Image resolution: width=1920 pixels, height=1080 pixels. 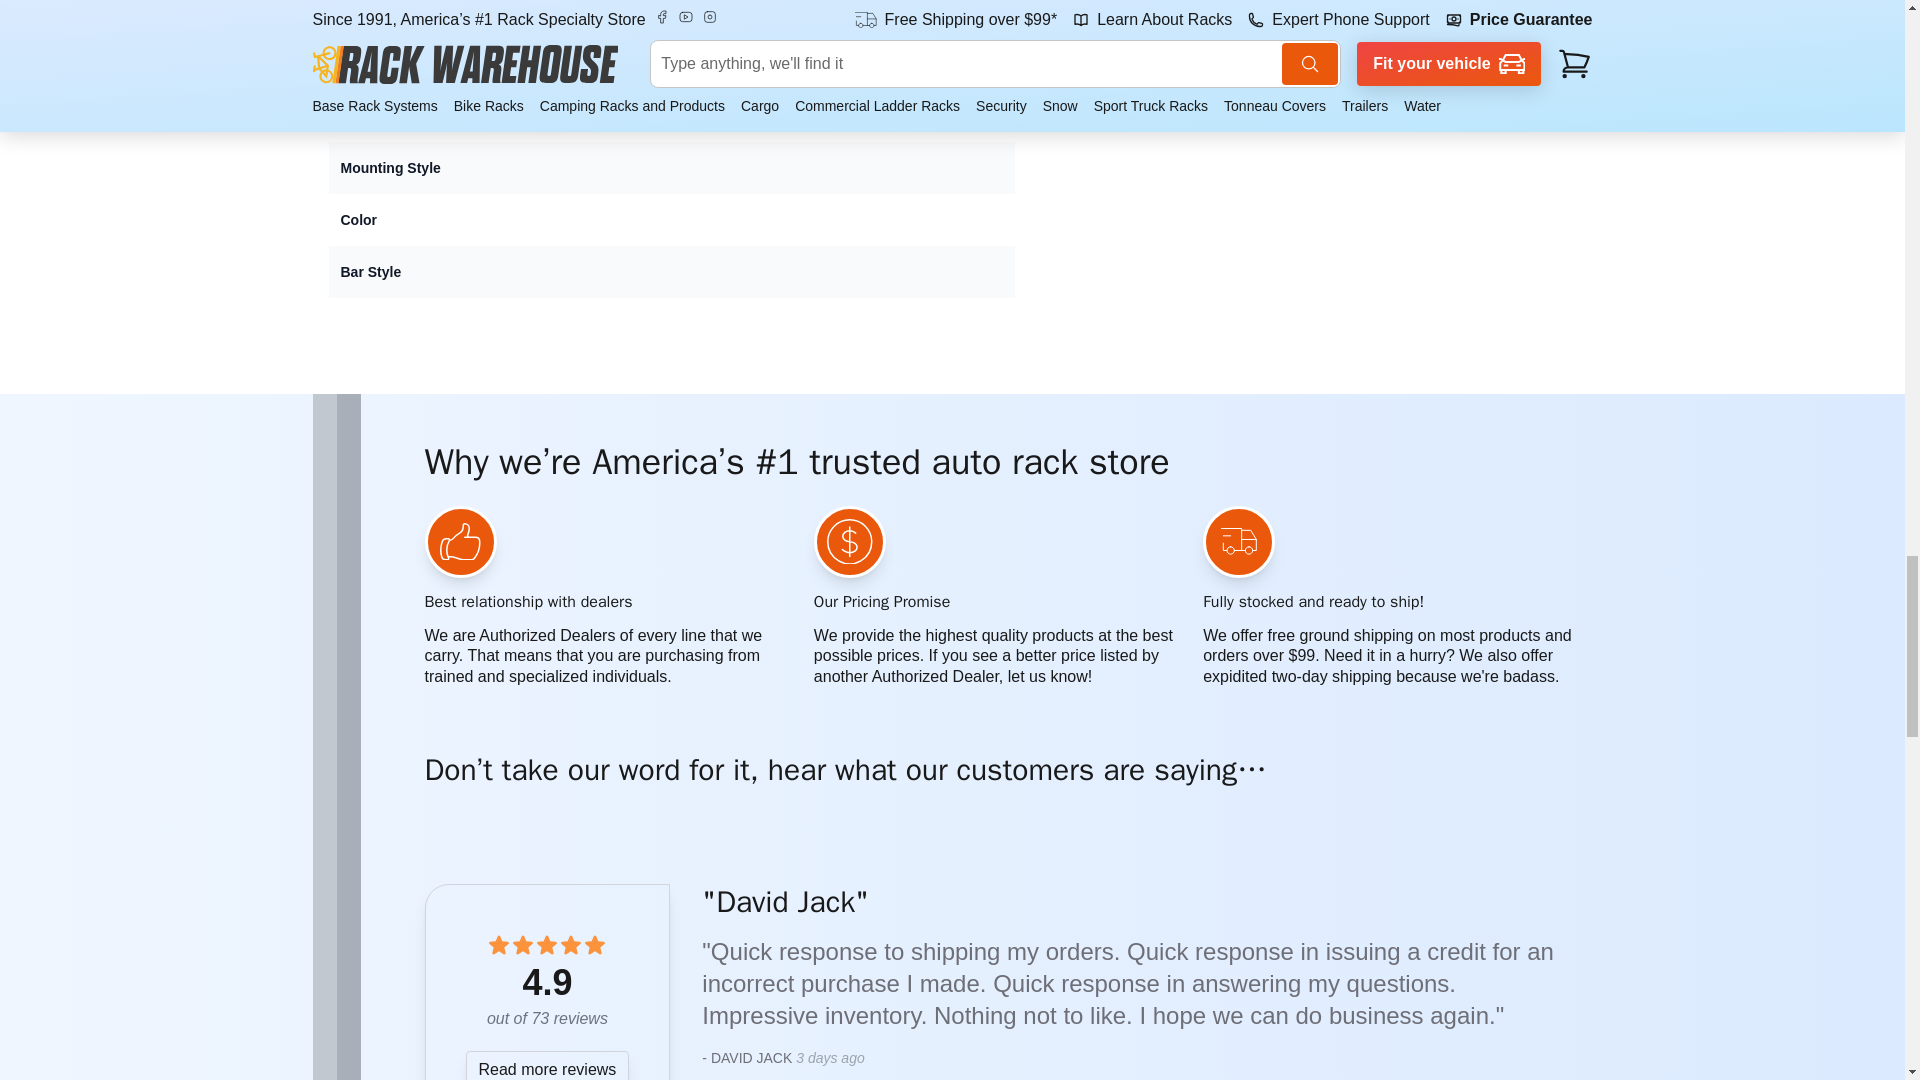 I want to click on Read more reviews, so click(x=548, y=1057).